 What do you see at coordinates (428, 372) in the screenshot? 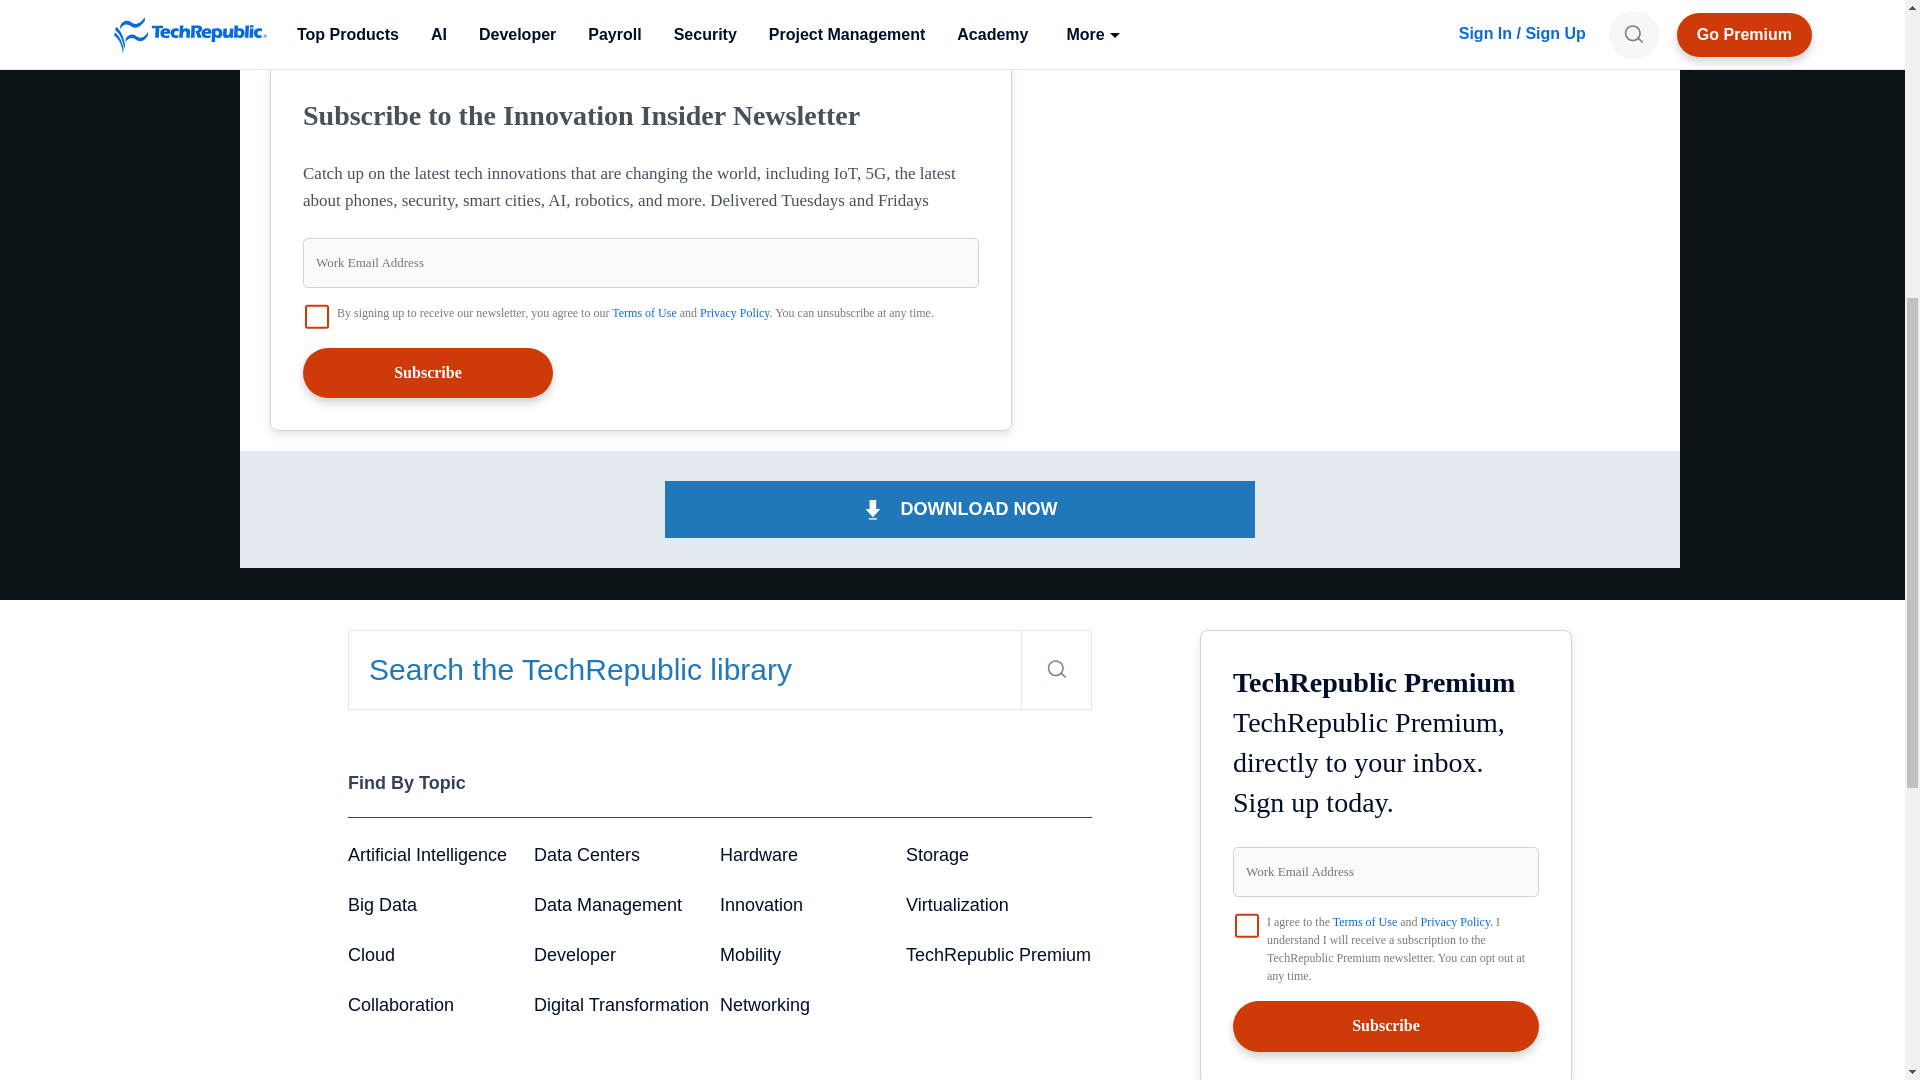
I see `Subscribe` at bounding box center [428, 372].